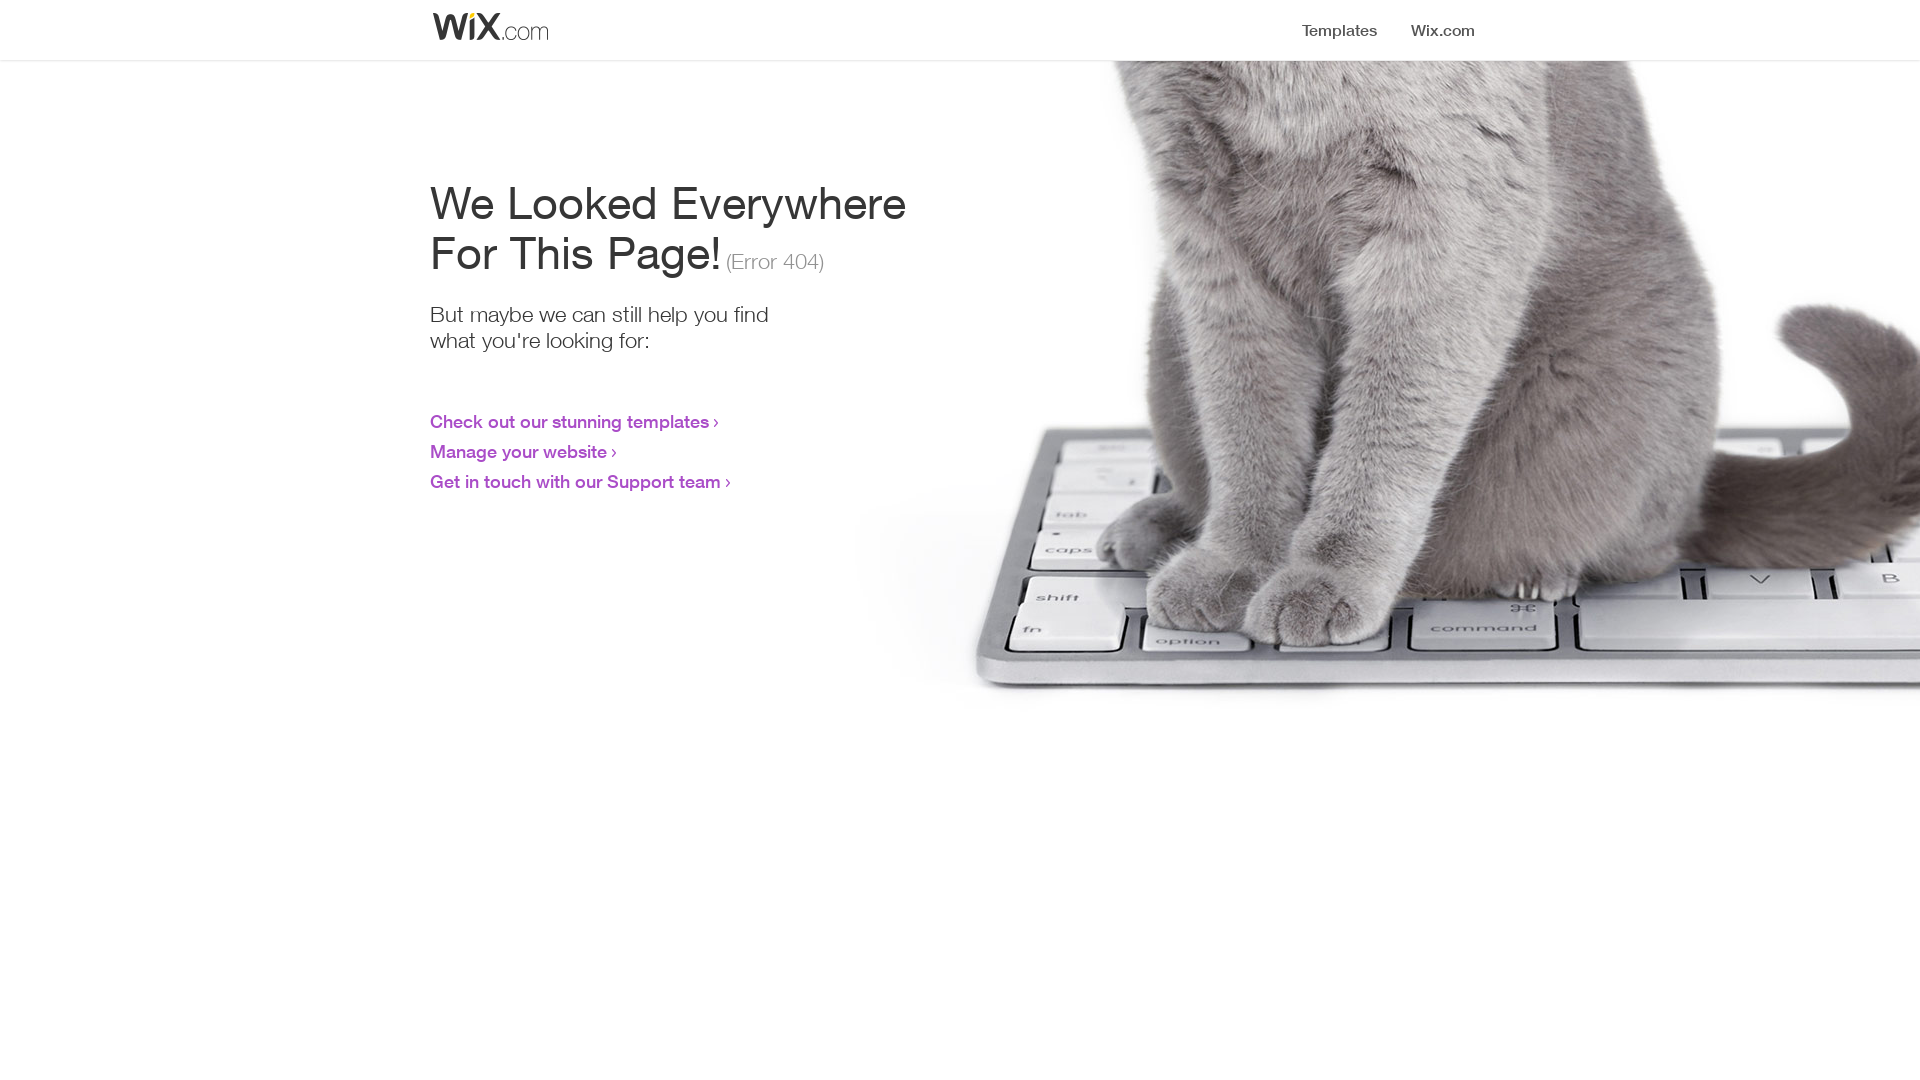 The image size is (1920, 1080). I want to click on Manage your website, so click(518, 451).